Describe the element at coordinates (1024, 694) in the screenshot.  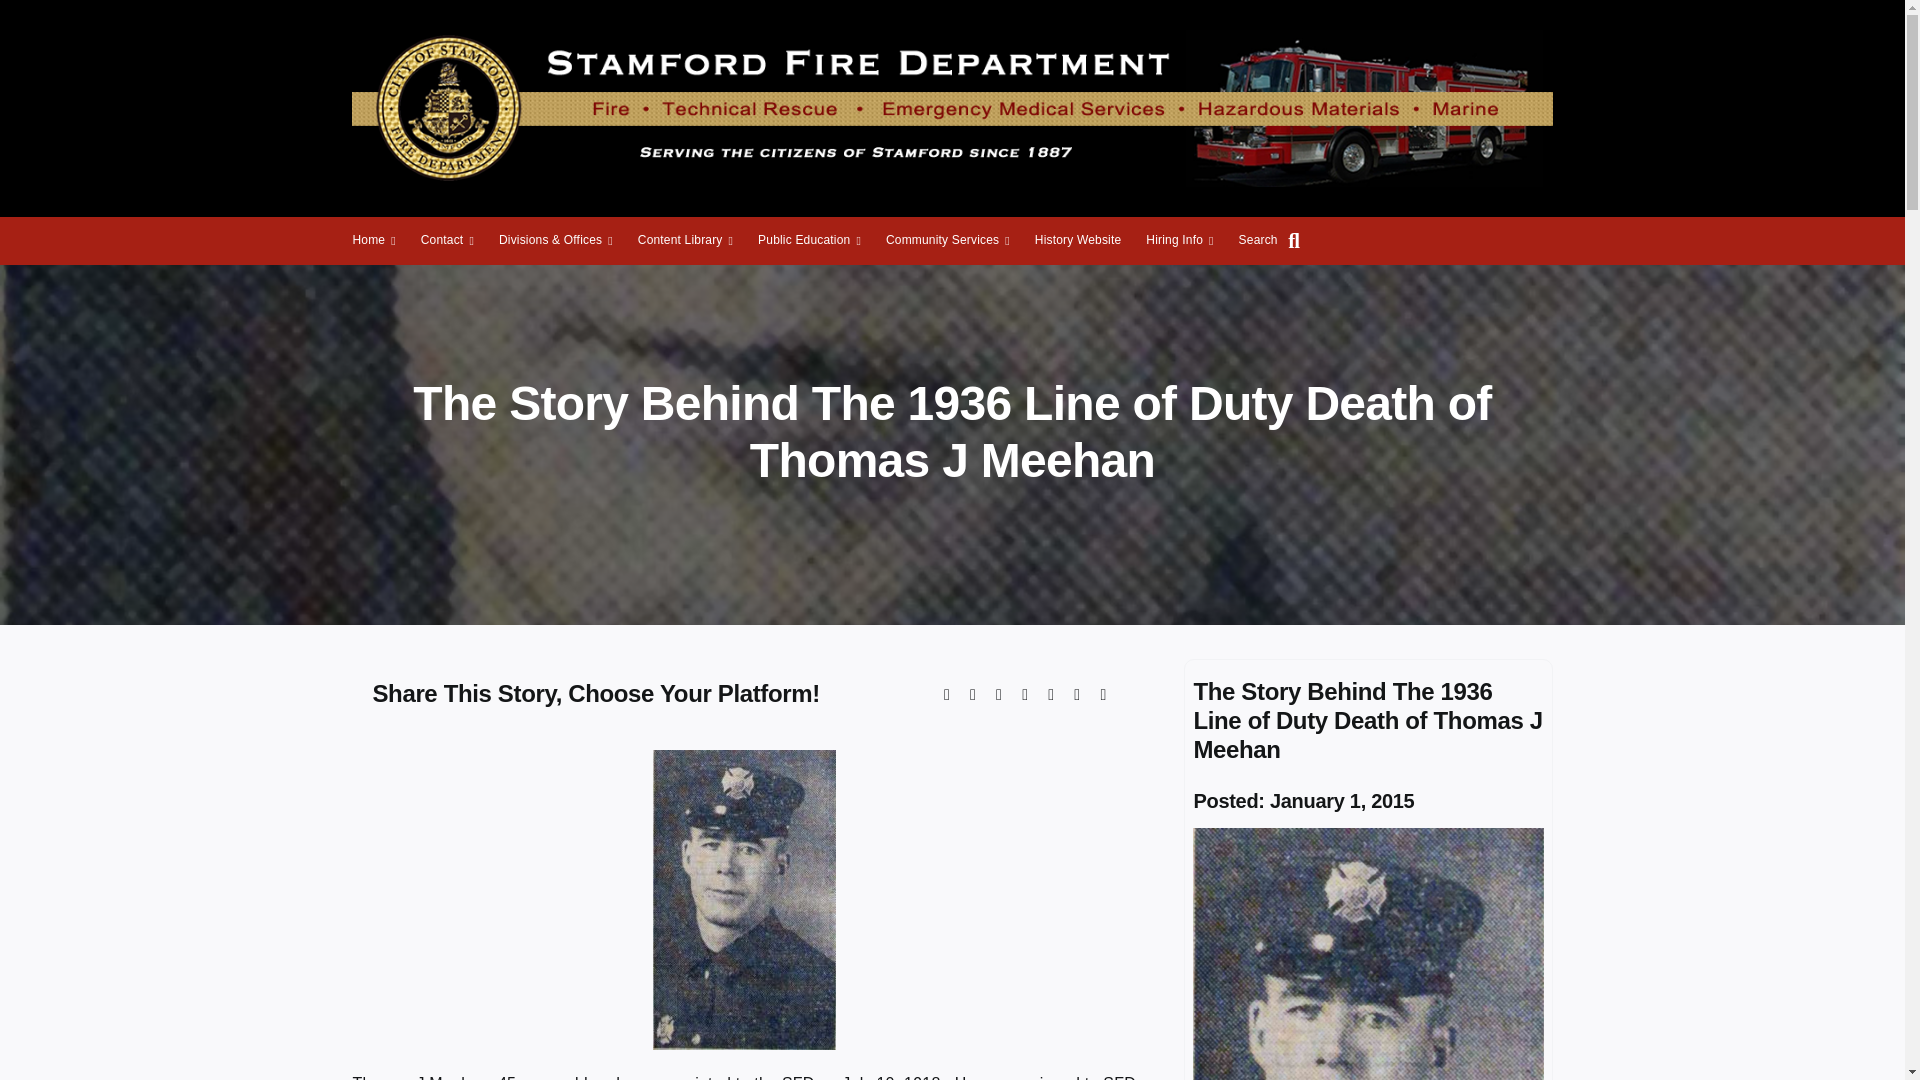
I see `LinkedIn` at that location.